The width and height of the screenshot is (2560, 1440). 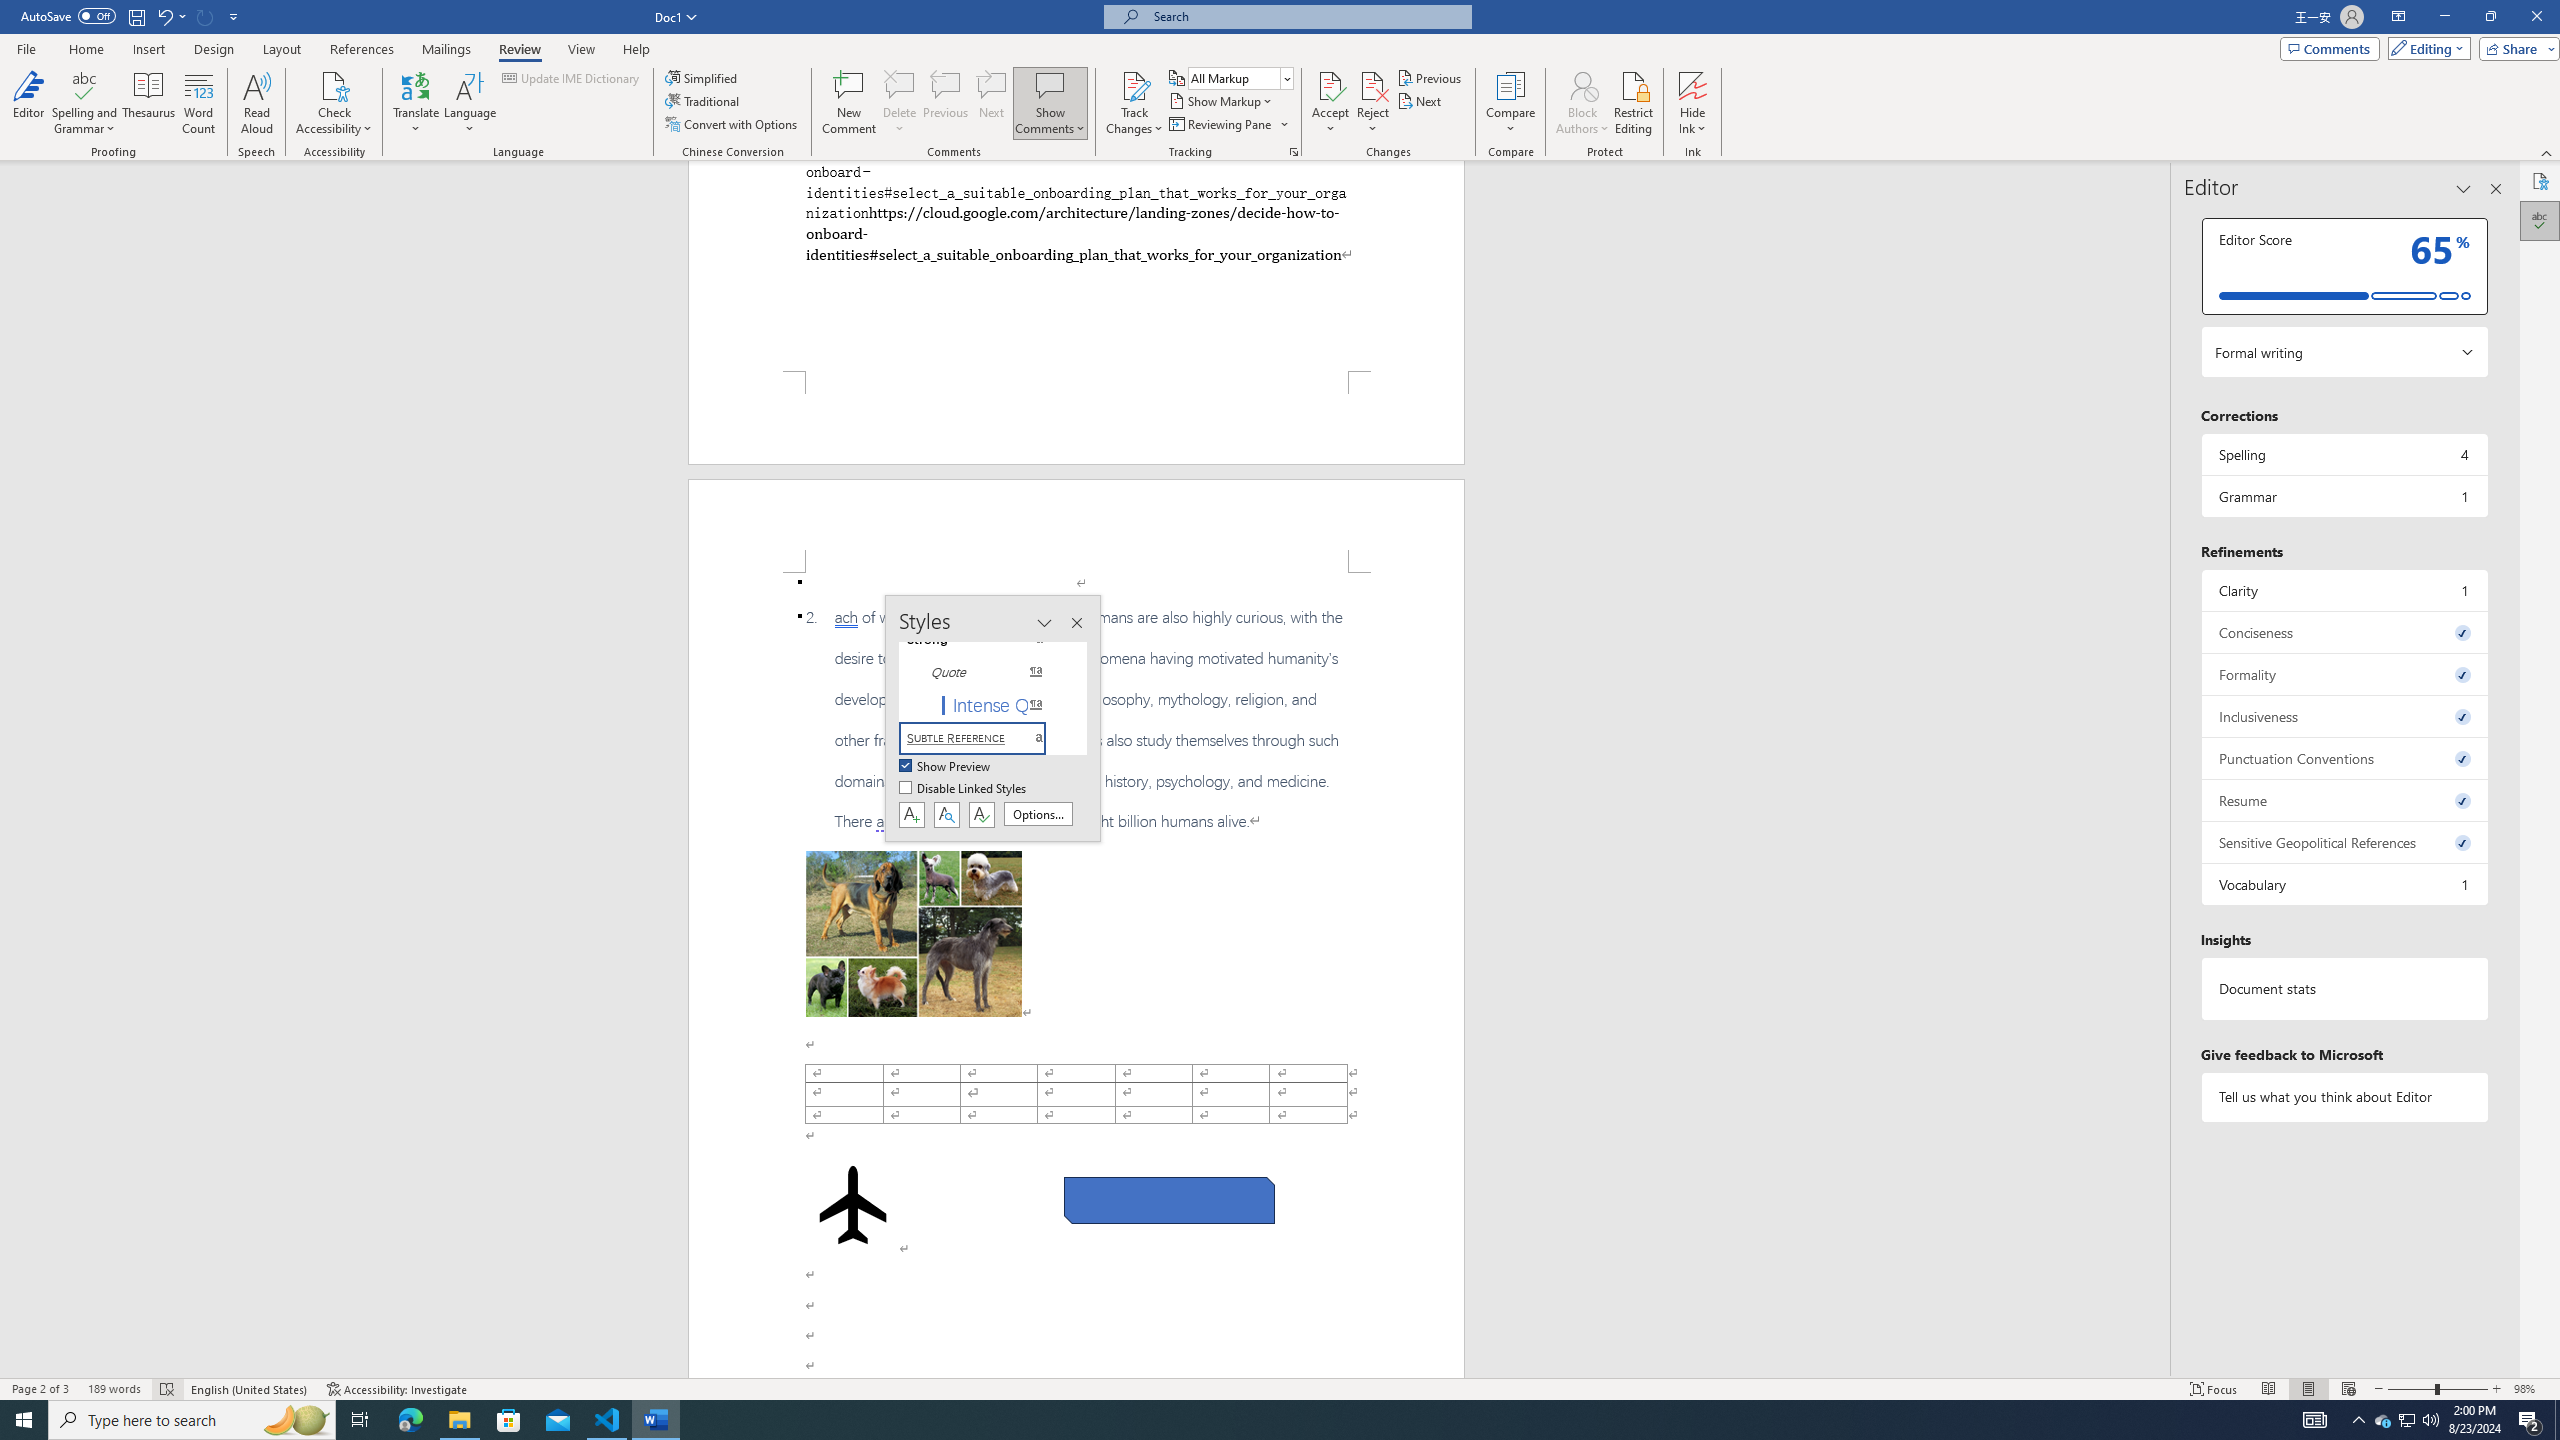 What do you see at coordinates (1373, 85) in the screenshot?
I see `Reject and Move to Next` at bounding box center [1373, 85].